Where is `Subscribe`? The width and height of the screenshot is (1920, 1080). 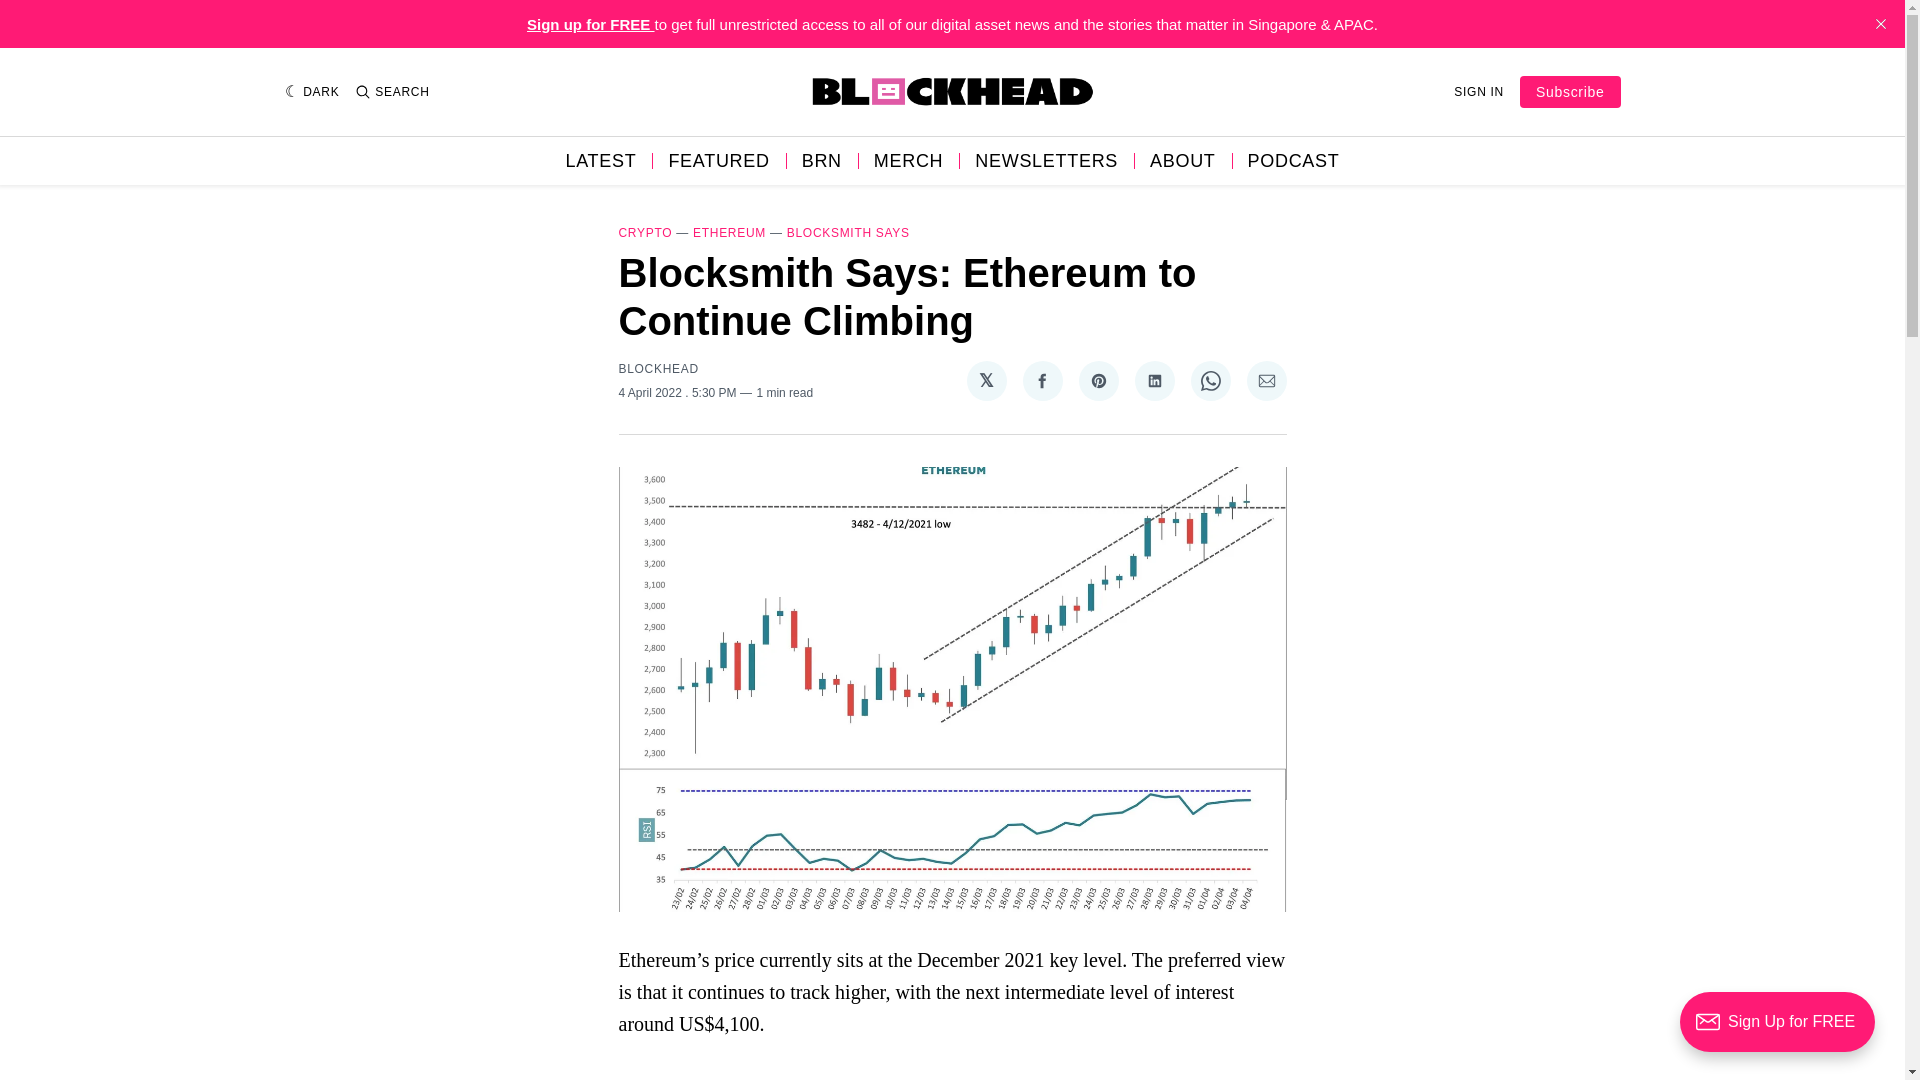
Subscribe is located at coordinates (1570, 92).